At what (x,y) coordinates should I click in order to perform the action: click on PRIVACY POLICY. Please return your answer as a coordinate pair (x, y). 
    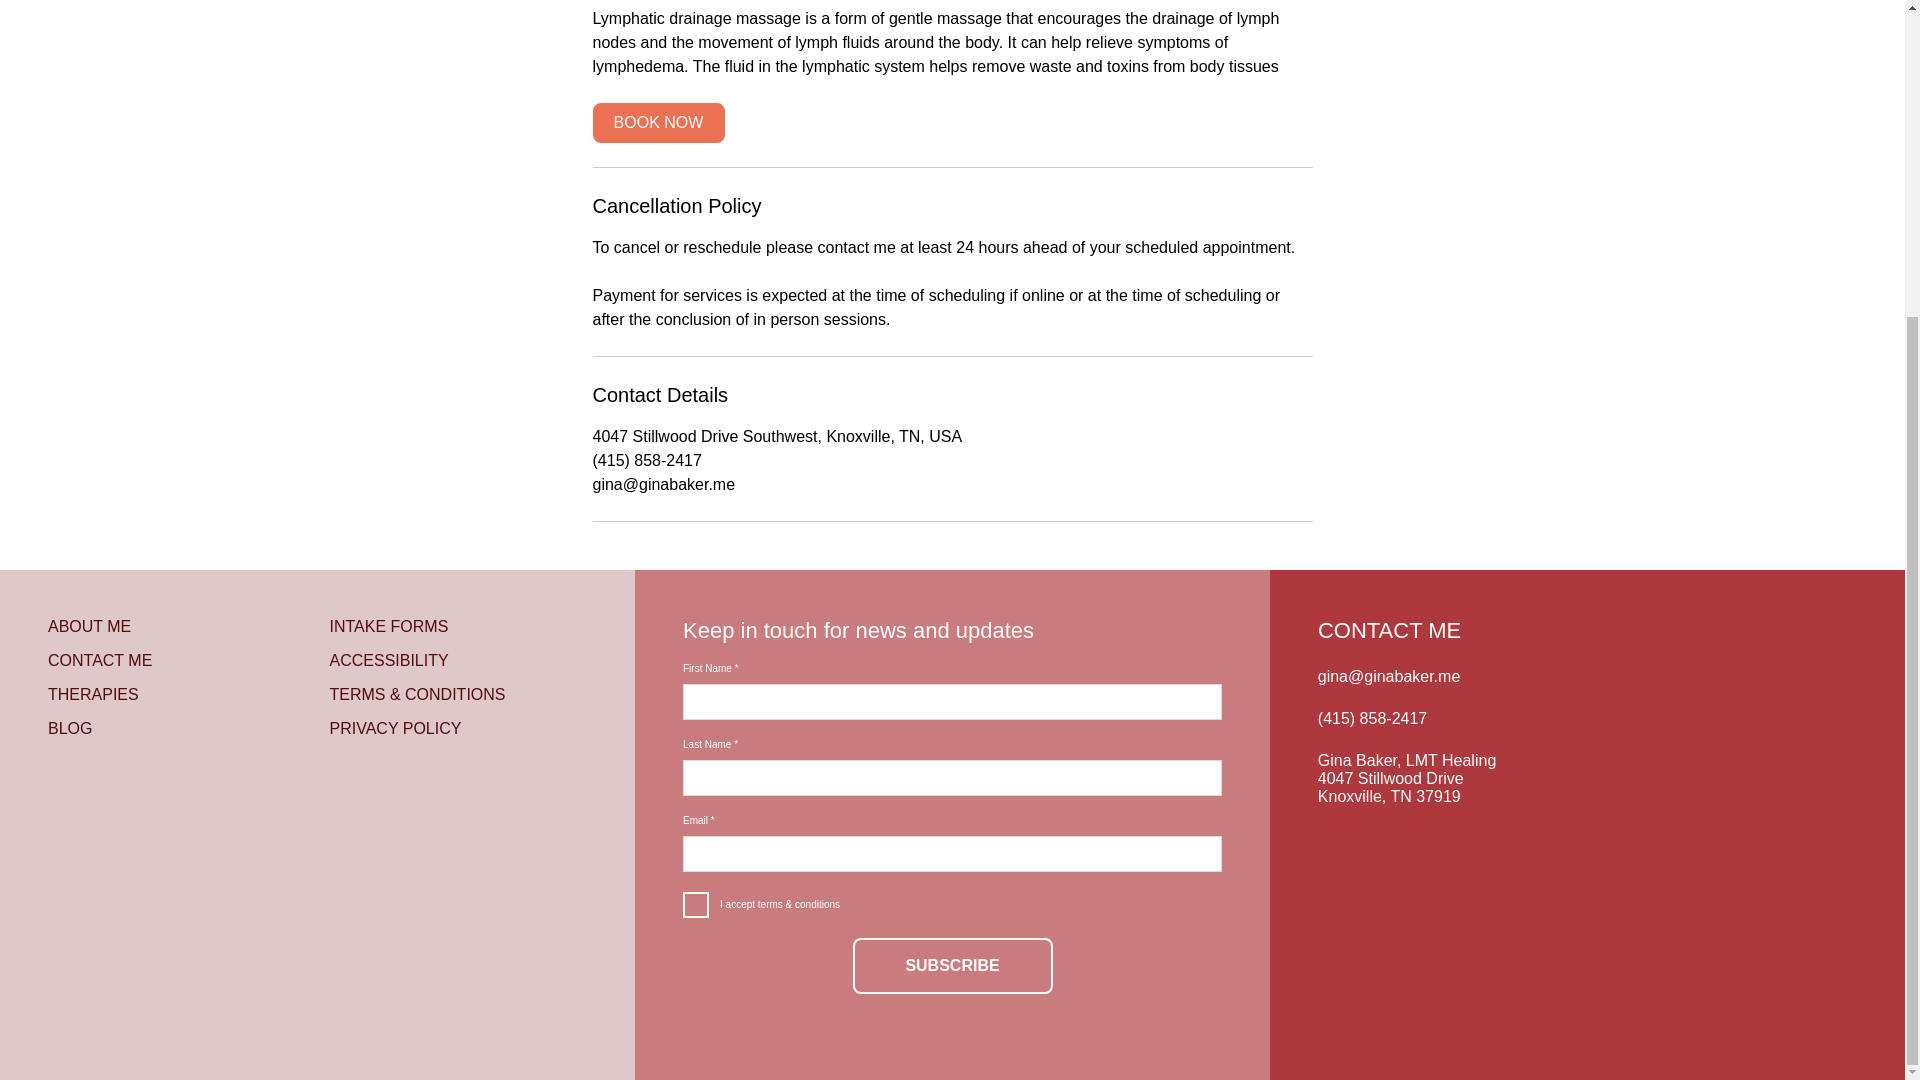
    Looking at the image, I should click on (396, 728).